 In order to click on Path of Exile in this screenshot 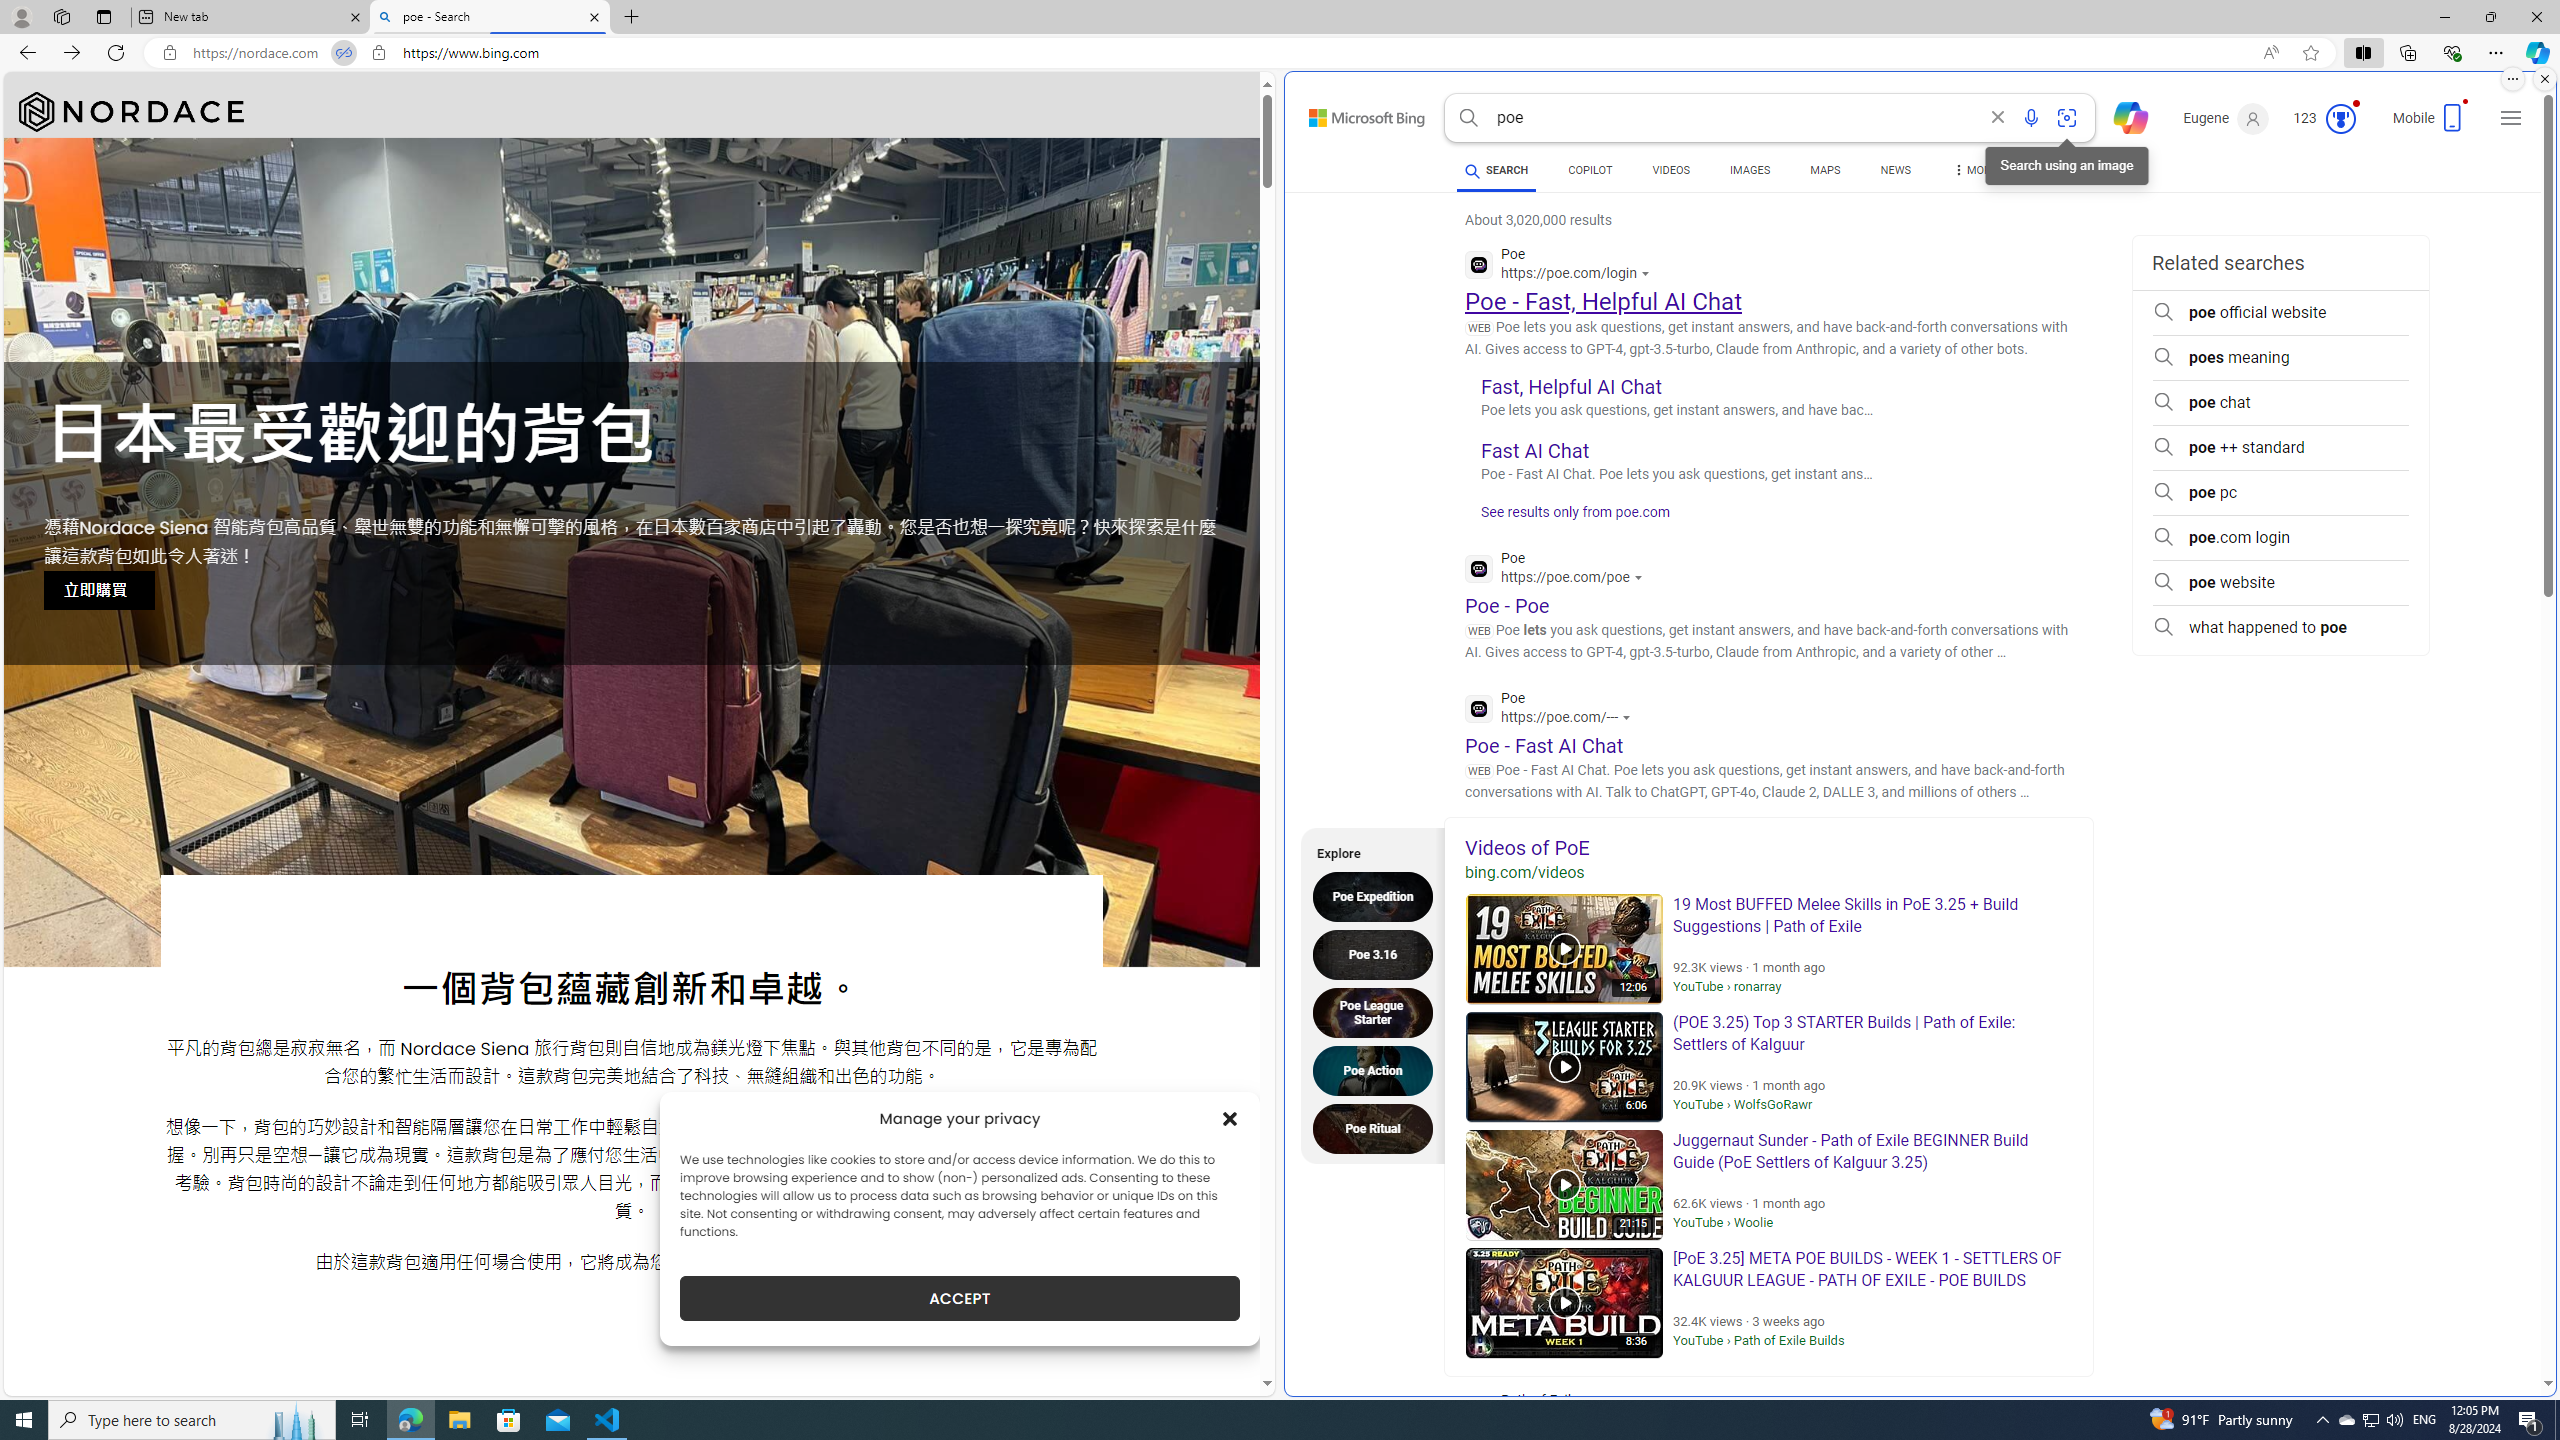, I will do `click(1604, 1412)`.